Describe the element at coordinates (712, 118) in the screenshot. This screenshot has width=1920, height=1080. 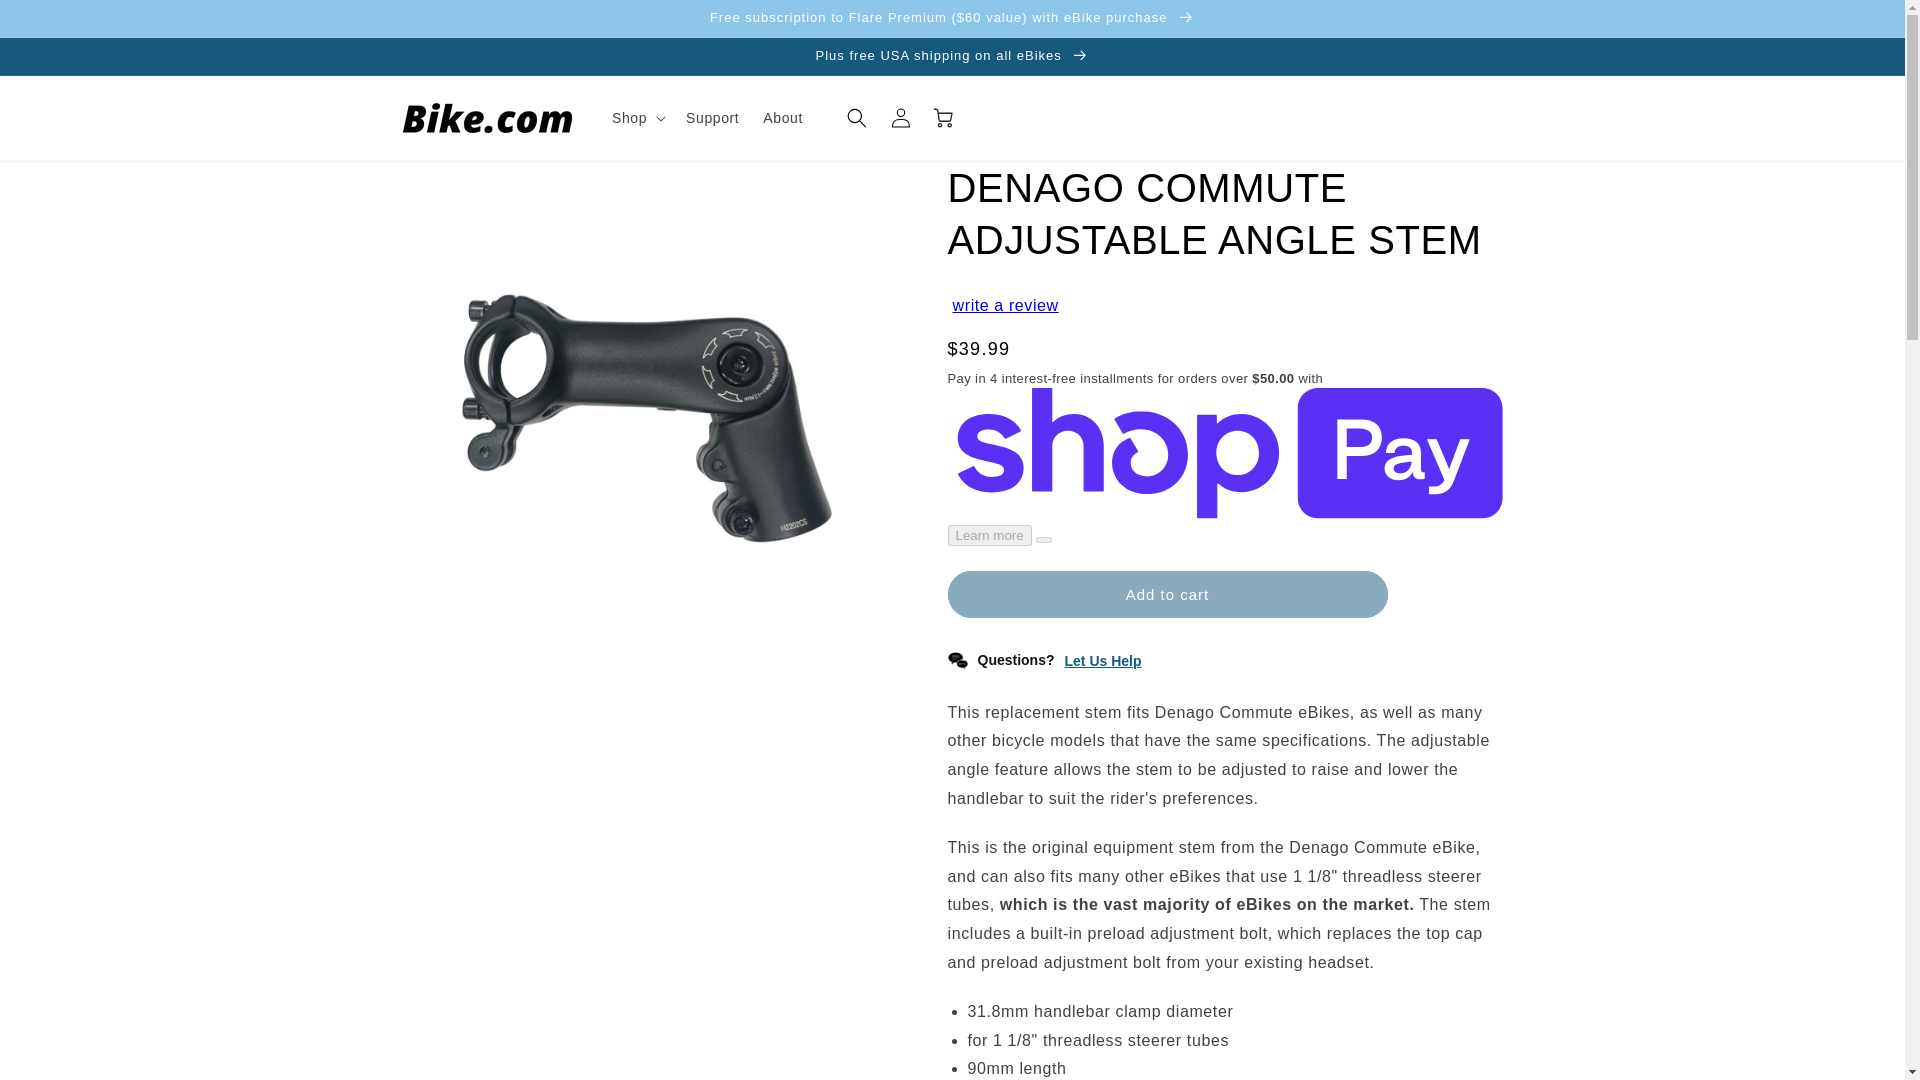
I see `Support` at that location.